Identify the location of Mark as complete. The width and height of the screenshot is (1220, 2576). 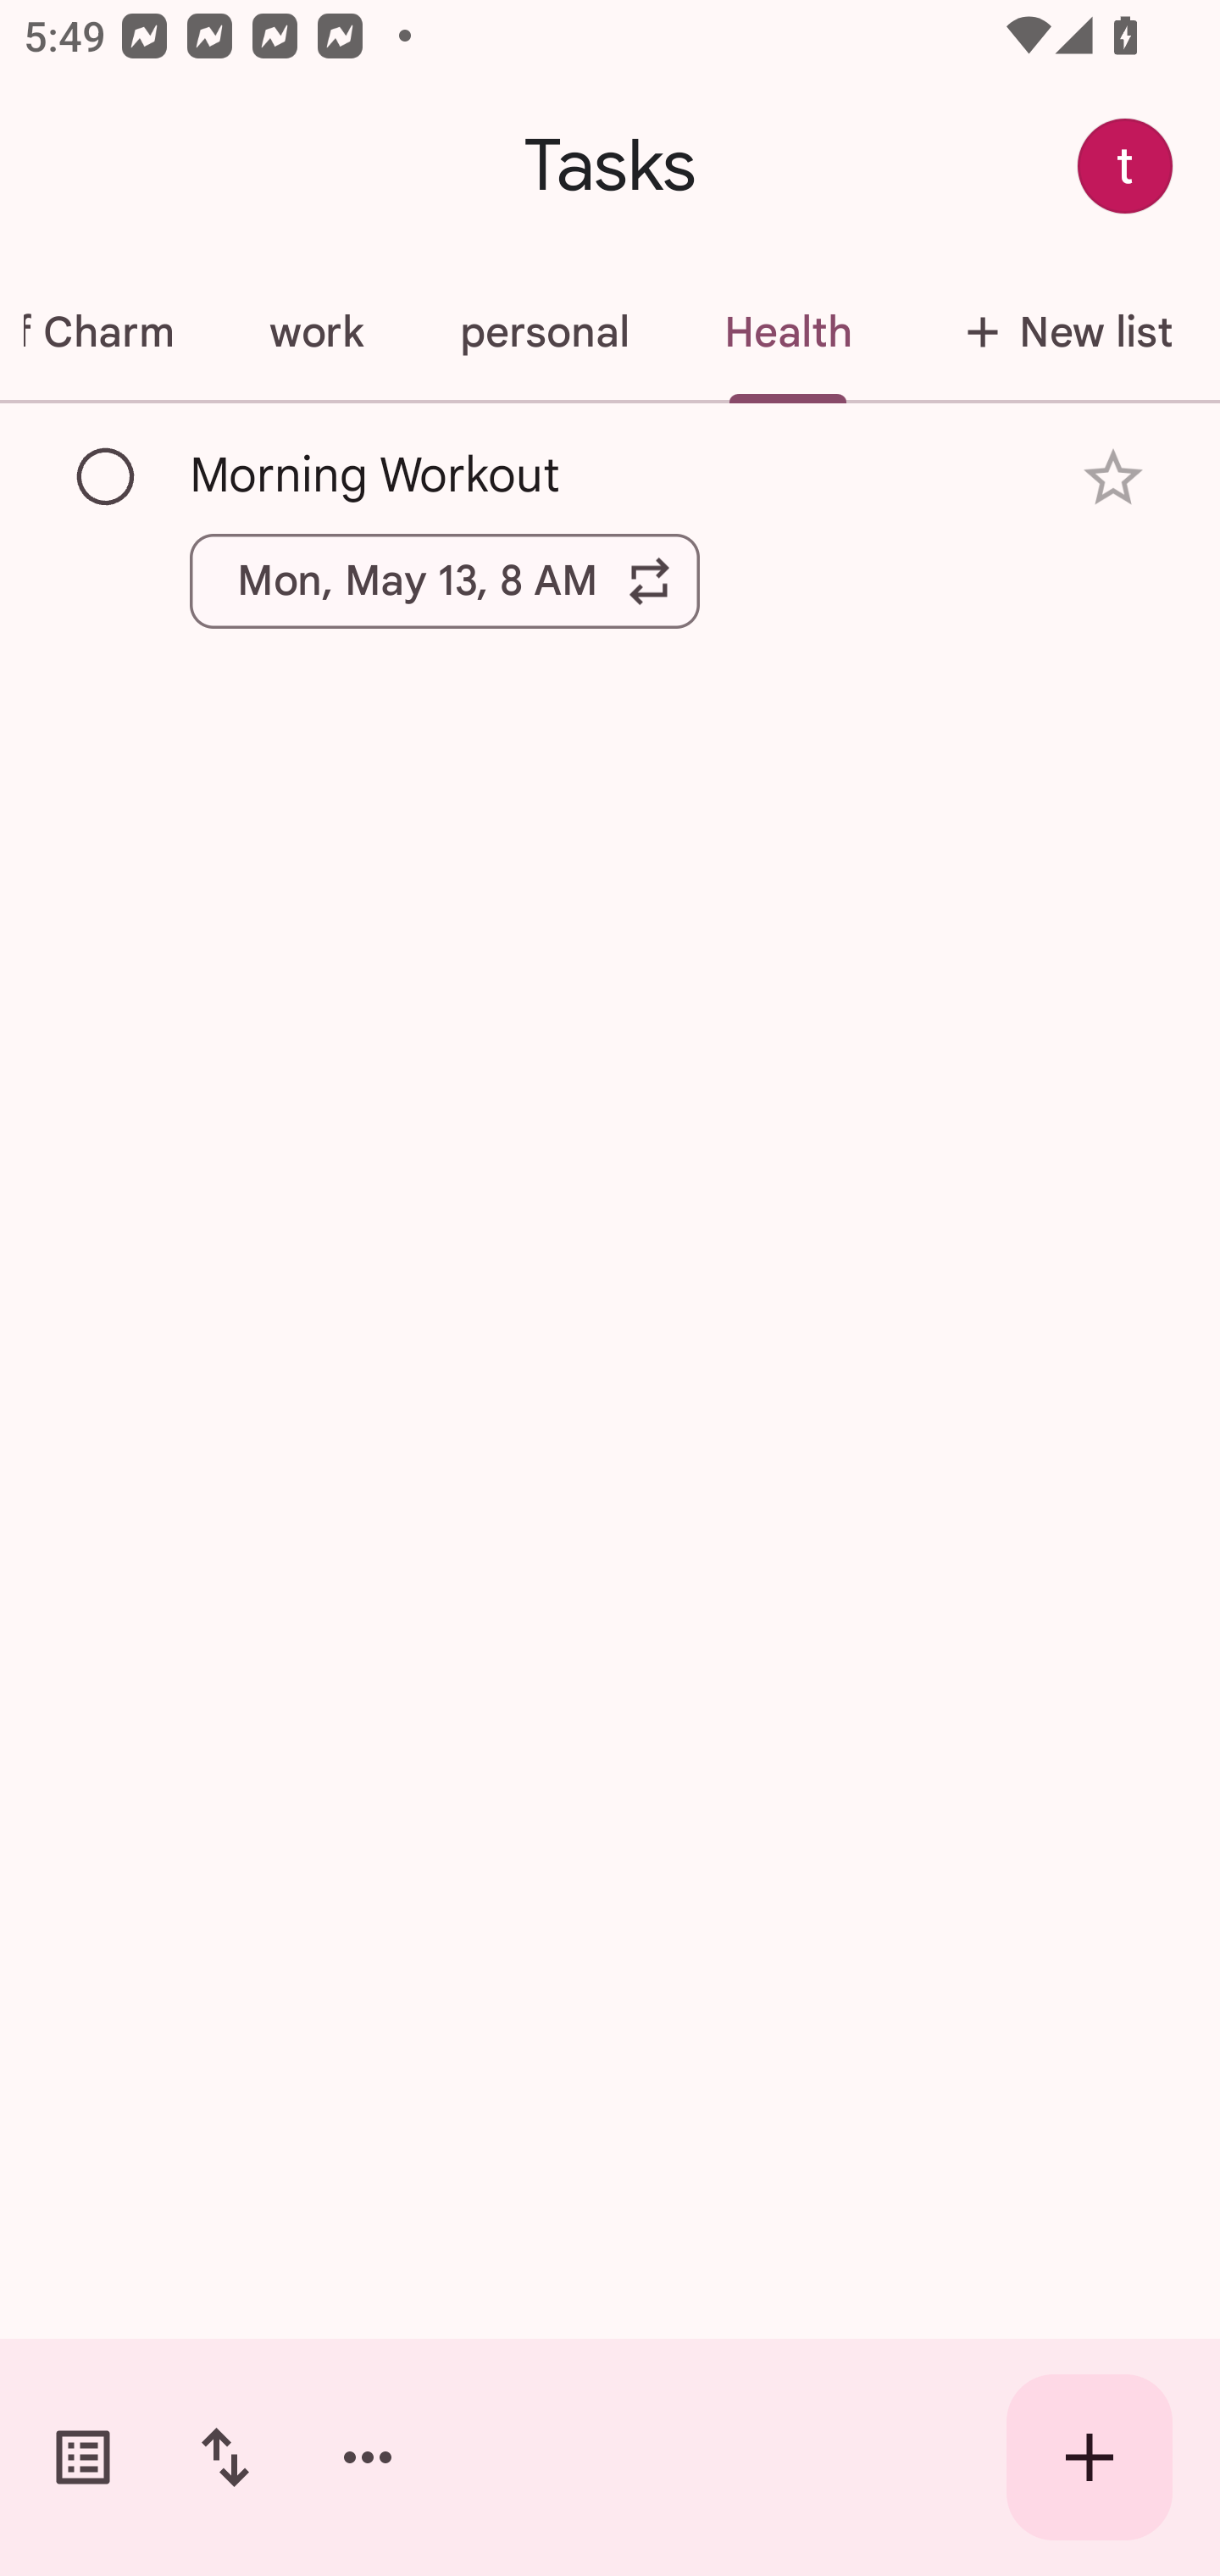
(107, 477).